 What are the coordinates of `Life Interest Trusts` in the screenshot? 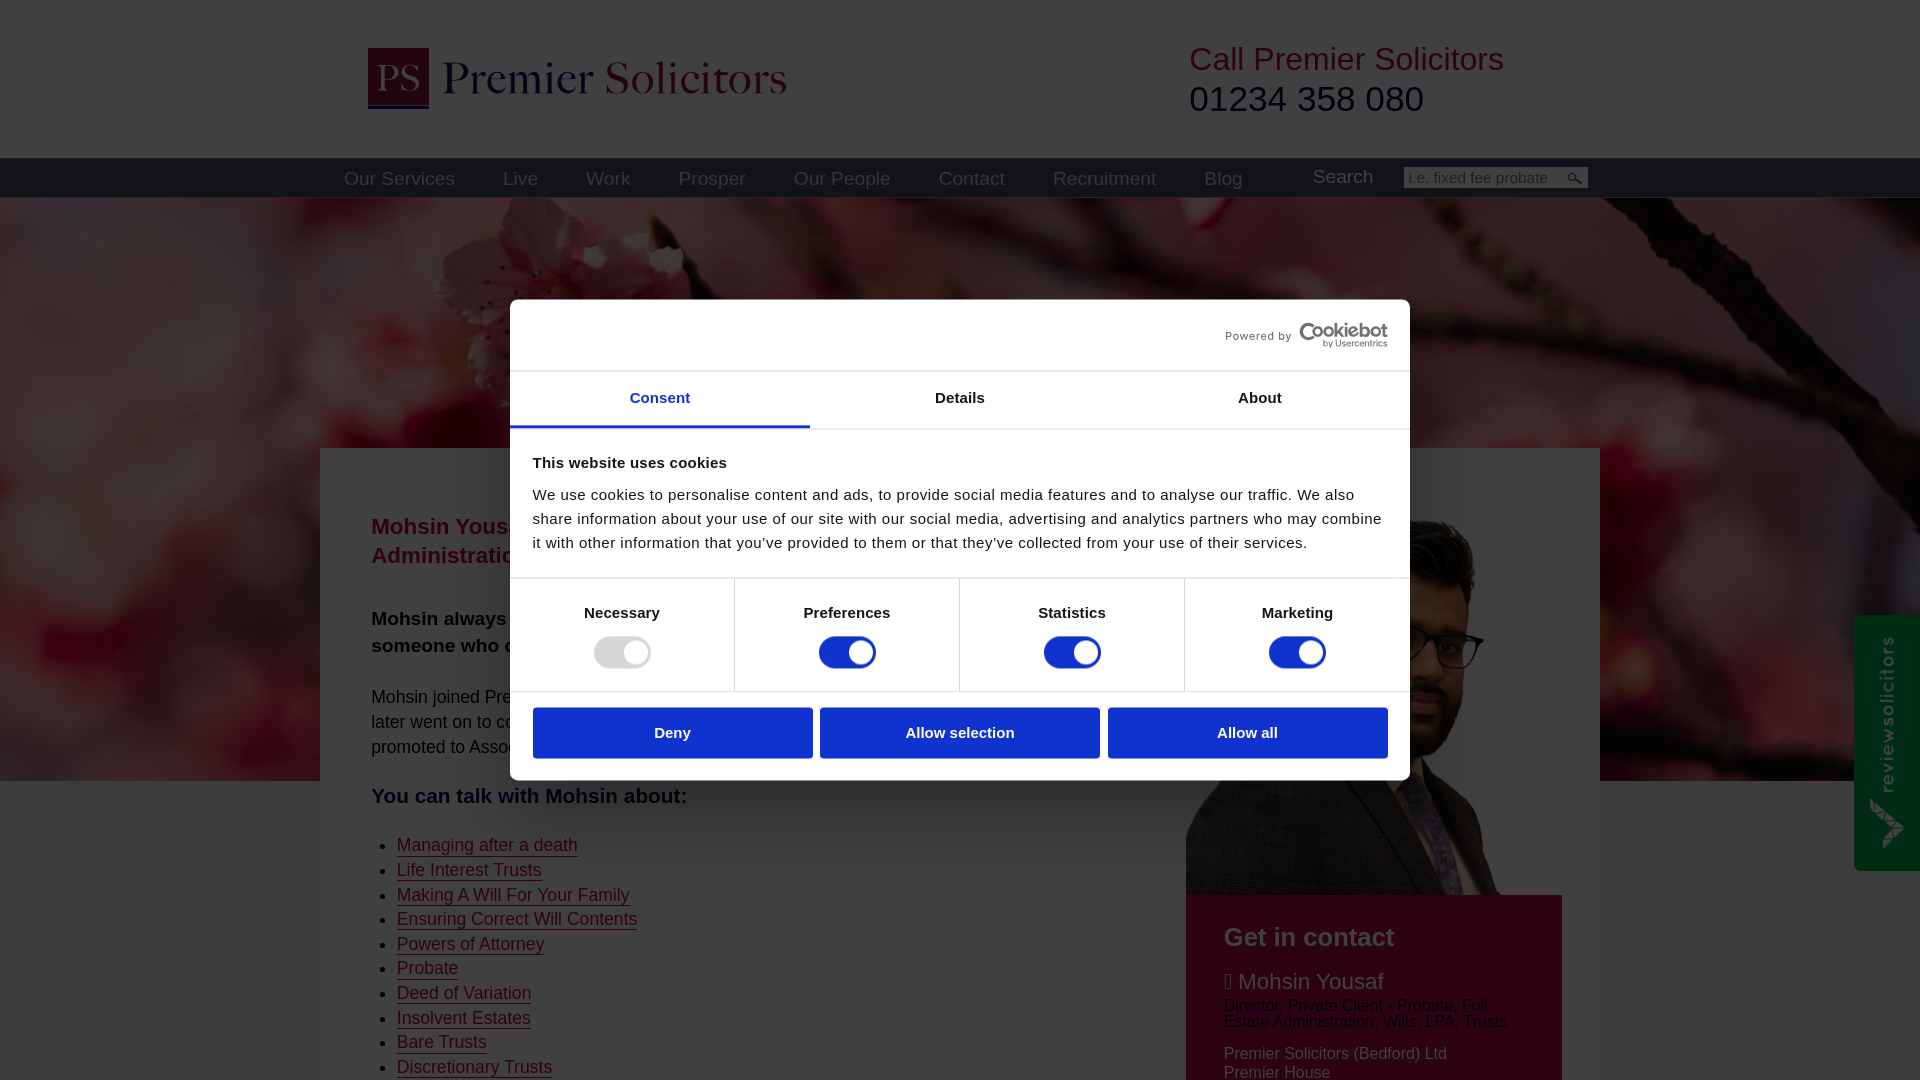 It's located at (469, 870).